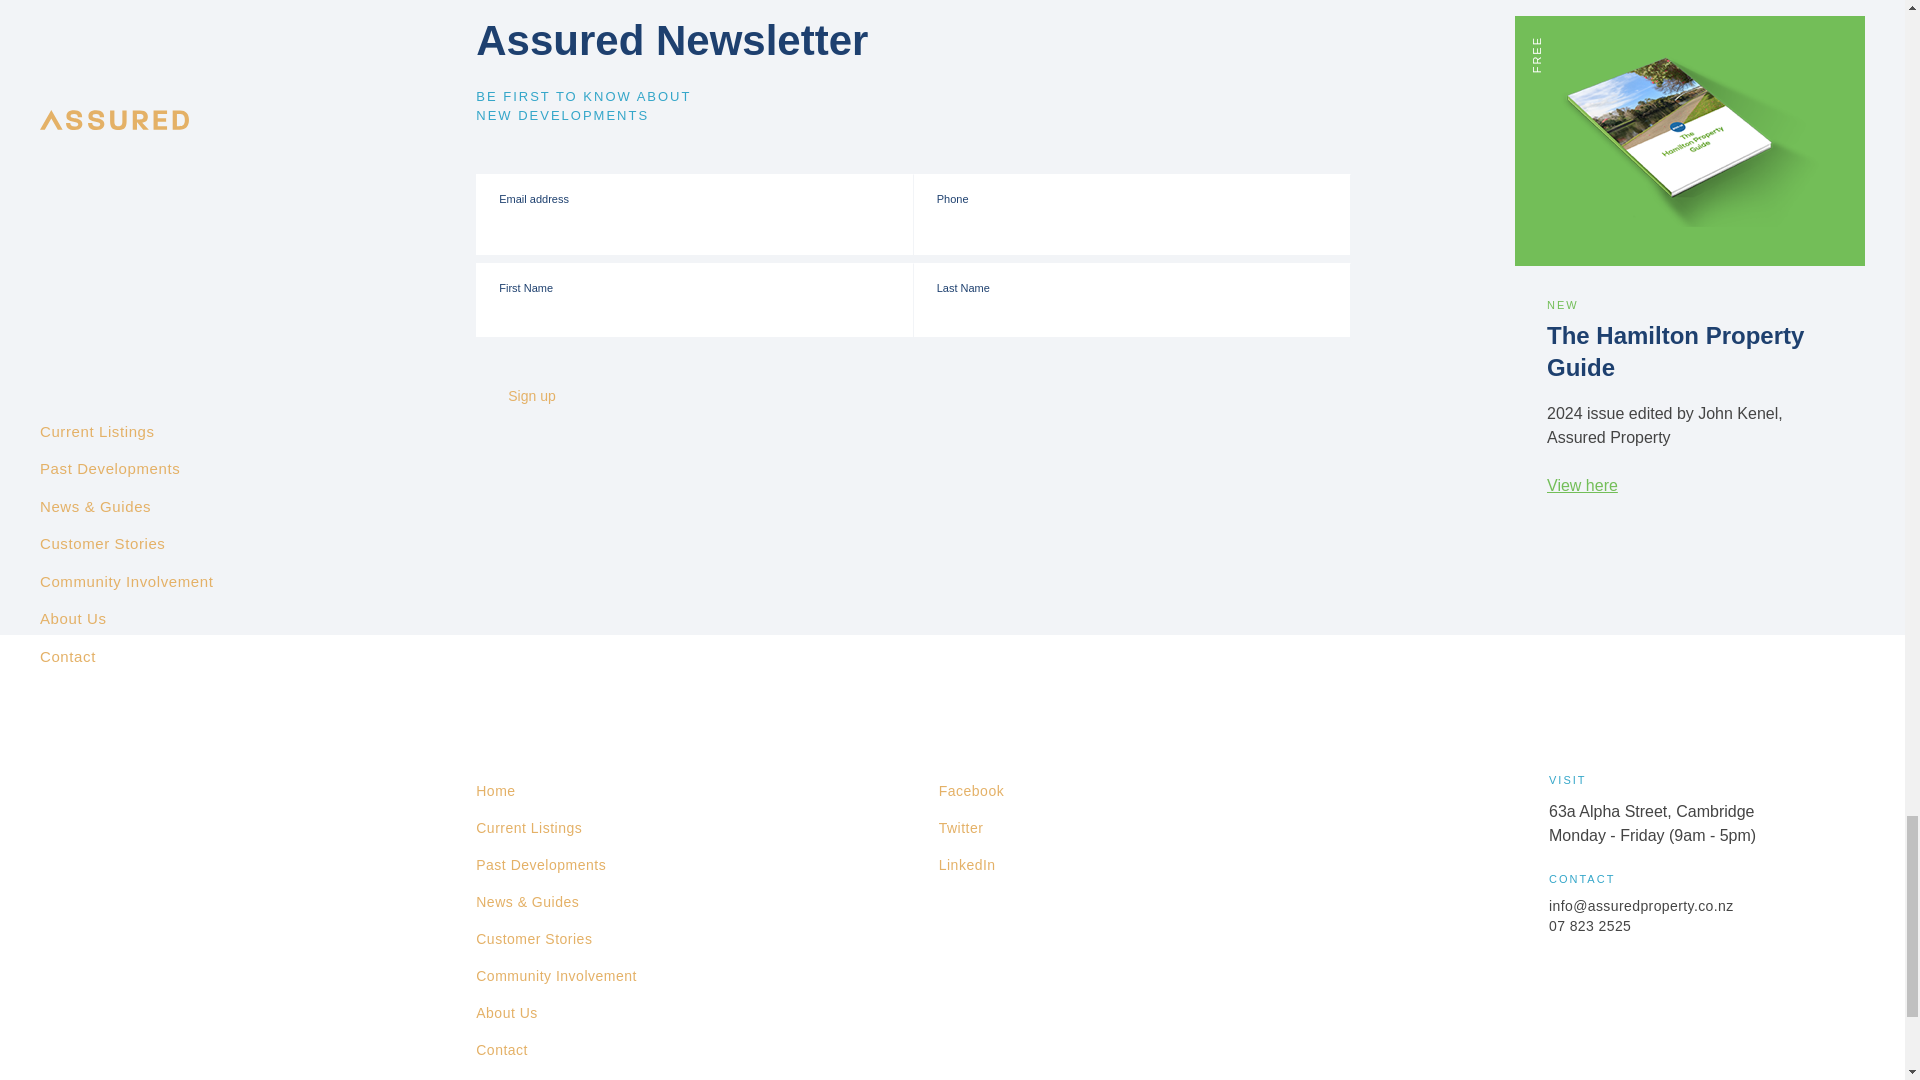 This screenshot has height=1080, width=1920. Describe the element at coordinates (541, 865) in the screenshot. I see `Past Developments` at that location.